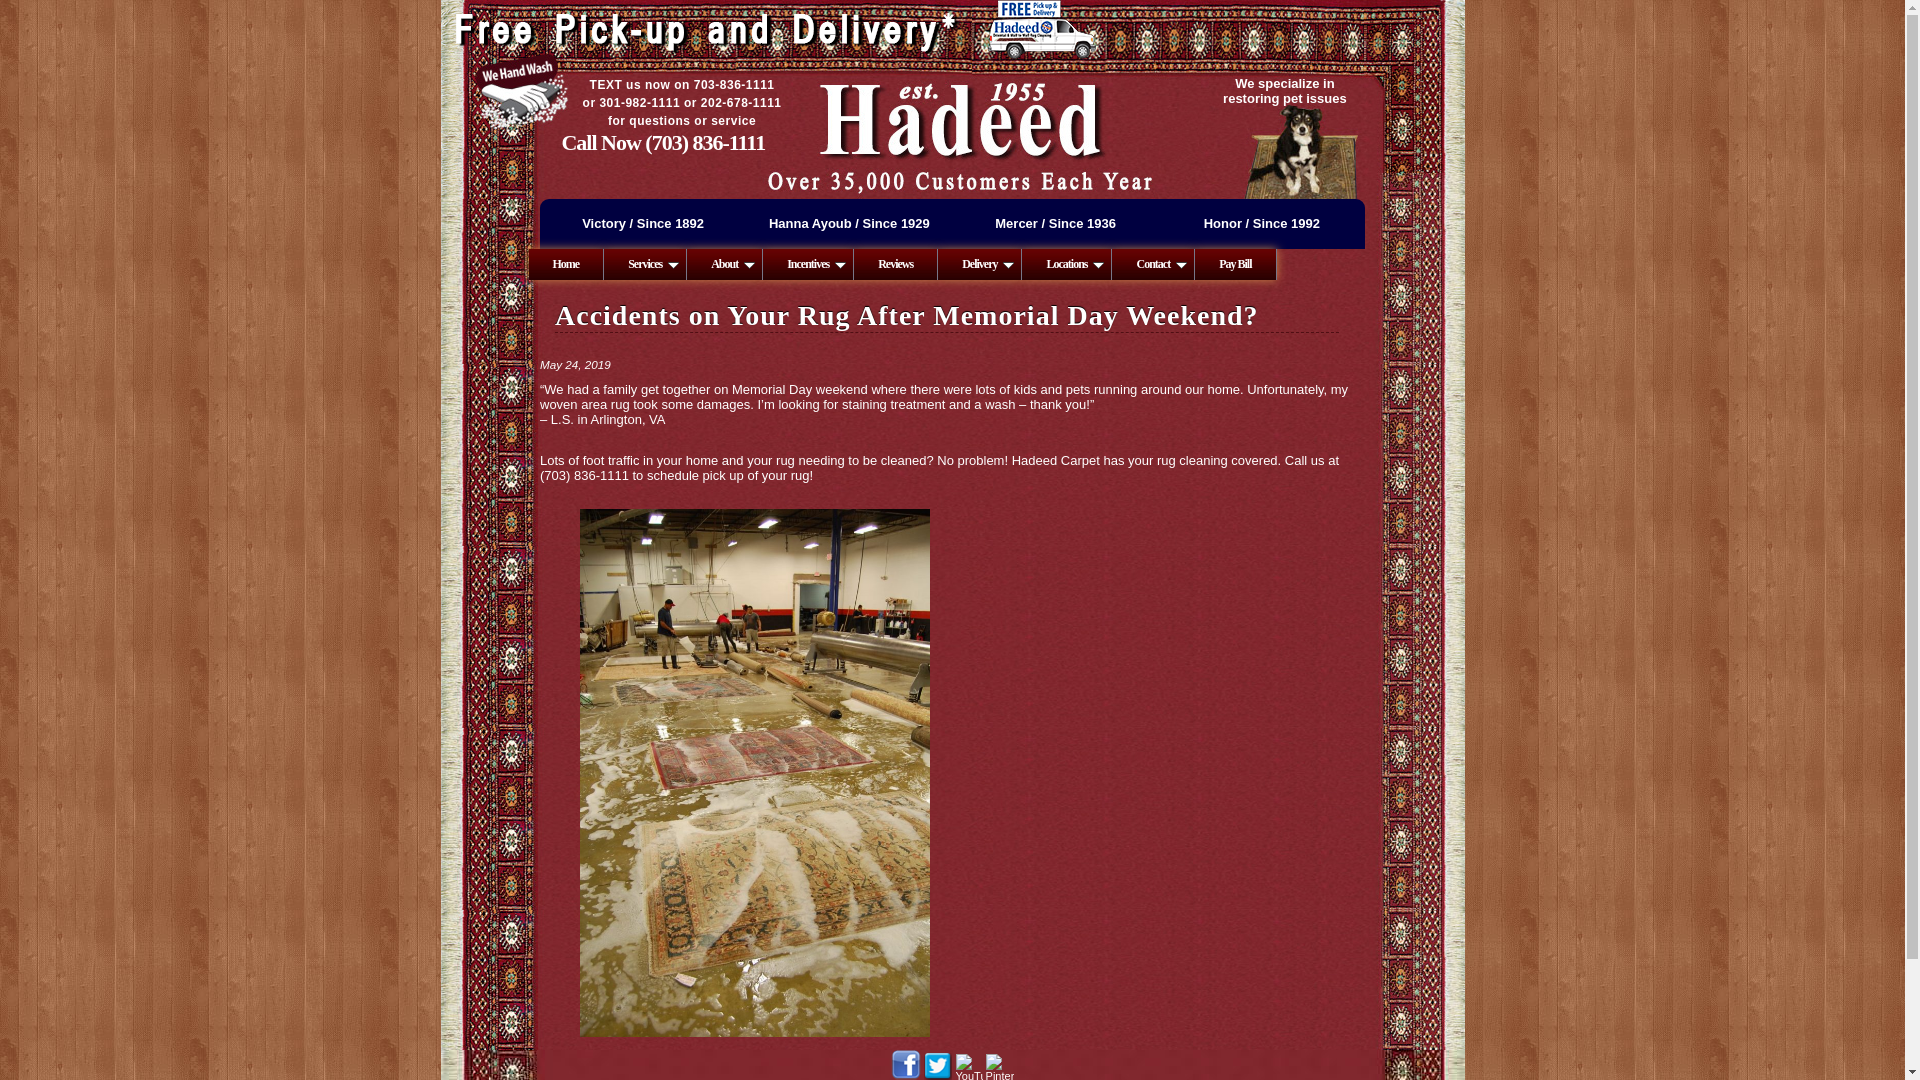 The image size is (1920, 1080). What do you see at coordinates (639, 103) in the screenshot?
I see `301-982-1111` at bounding box center [639, 103].